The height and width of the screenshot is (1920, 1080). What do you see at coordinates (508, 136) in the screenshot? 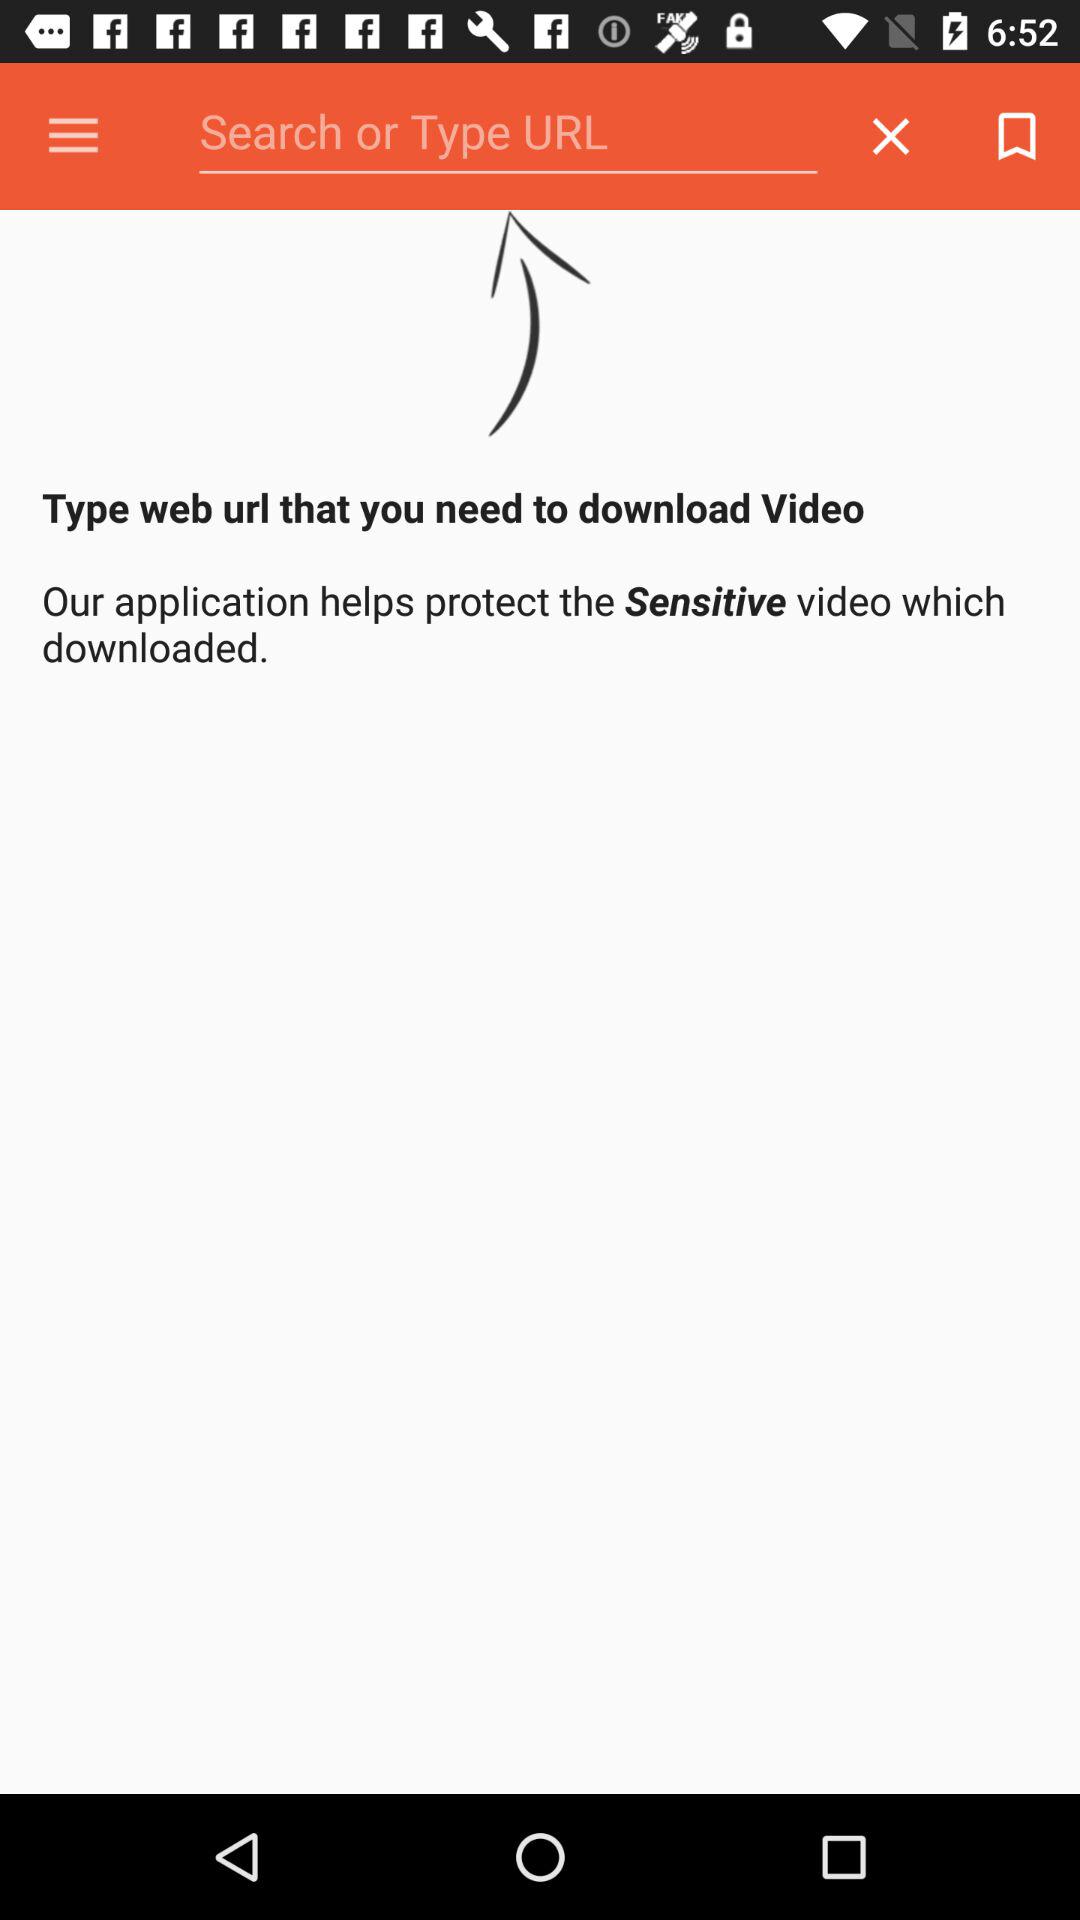
I see `type in search term or web address` at bounding box center [508, 136].